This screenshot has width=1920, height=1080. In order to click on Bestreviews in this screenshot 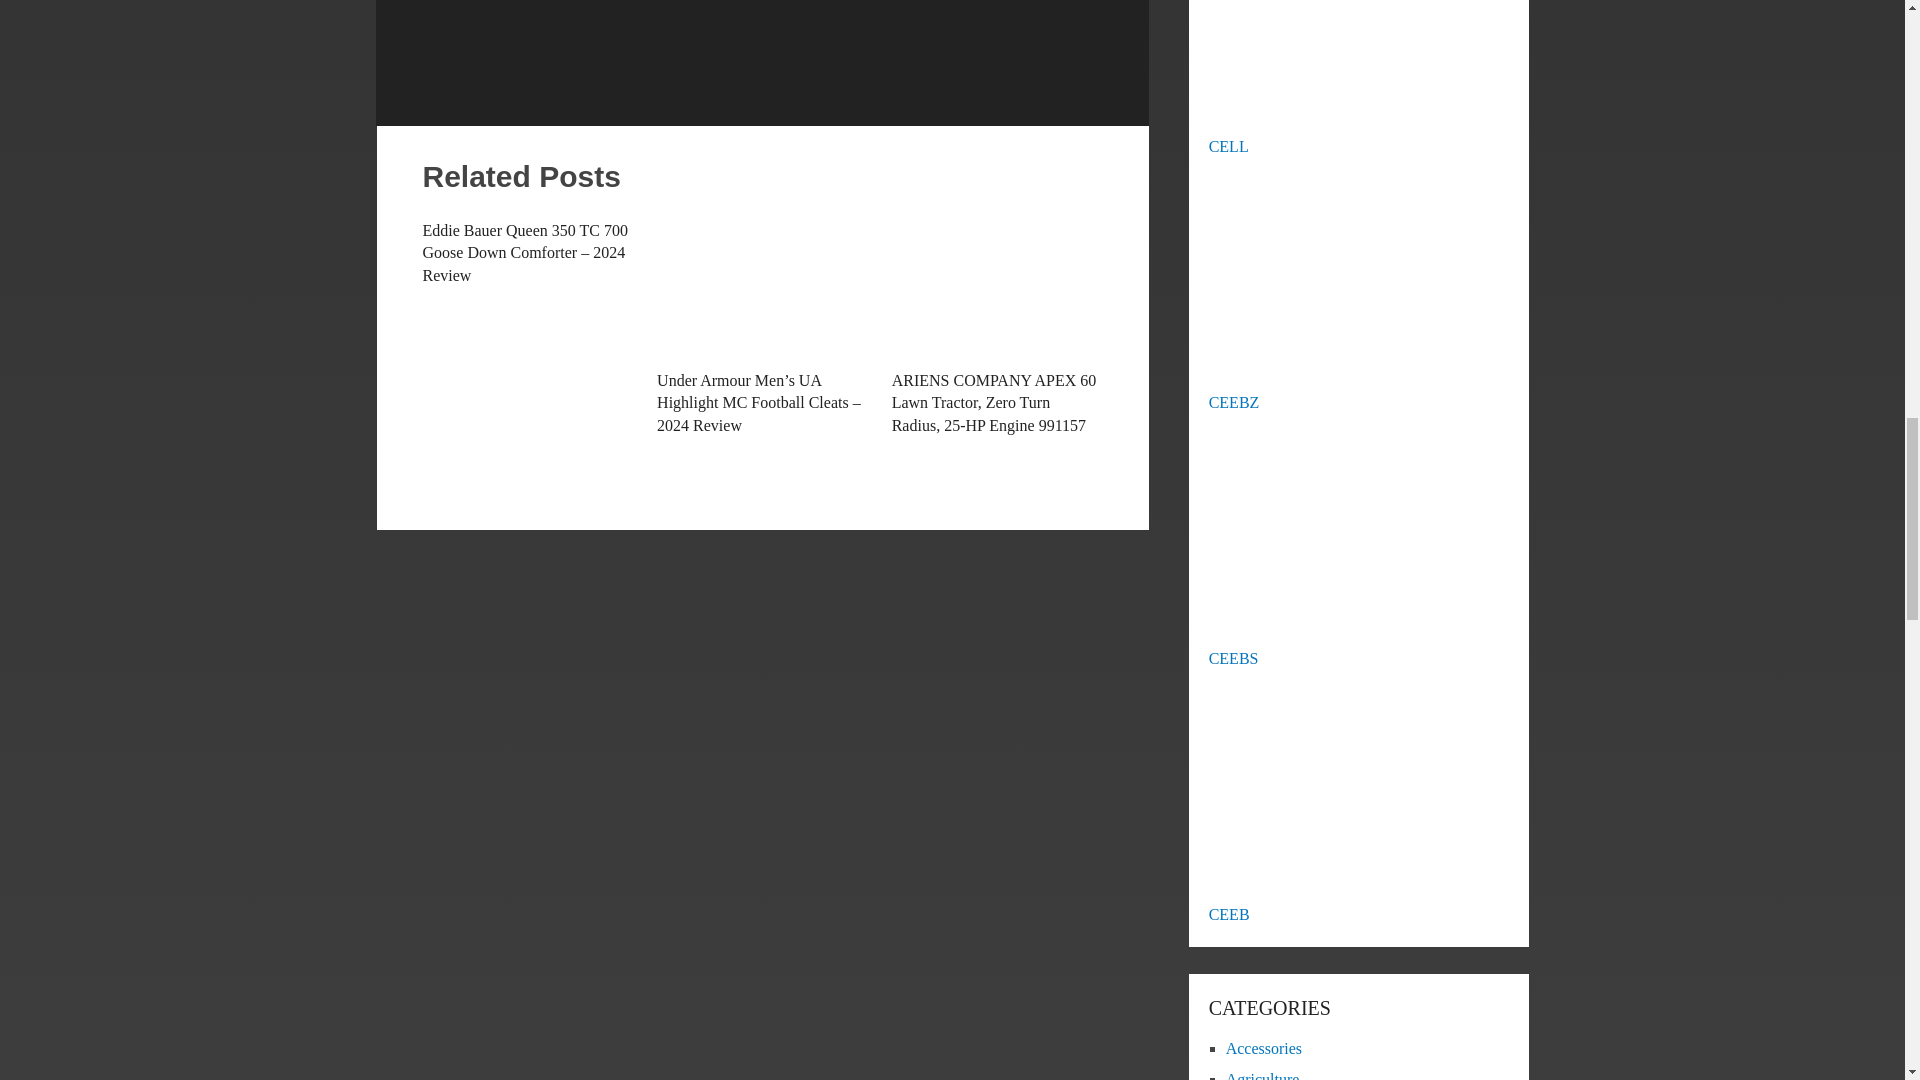, I will do `click(588, 0)`.